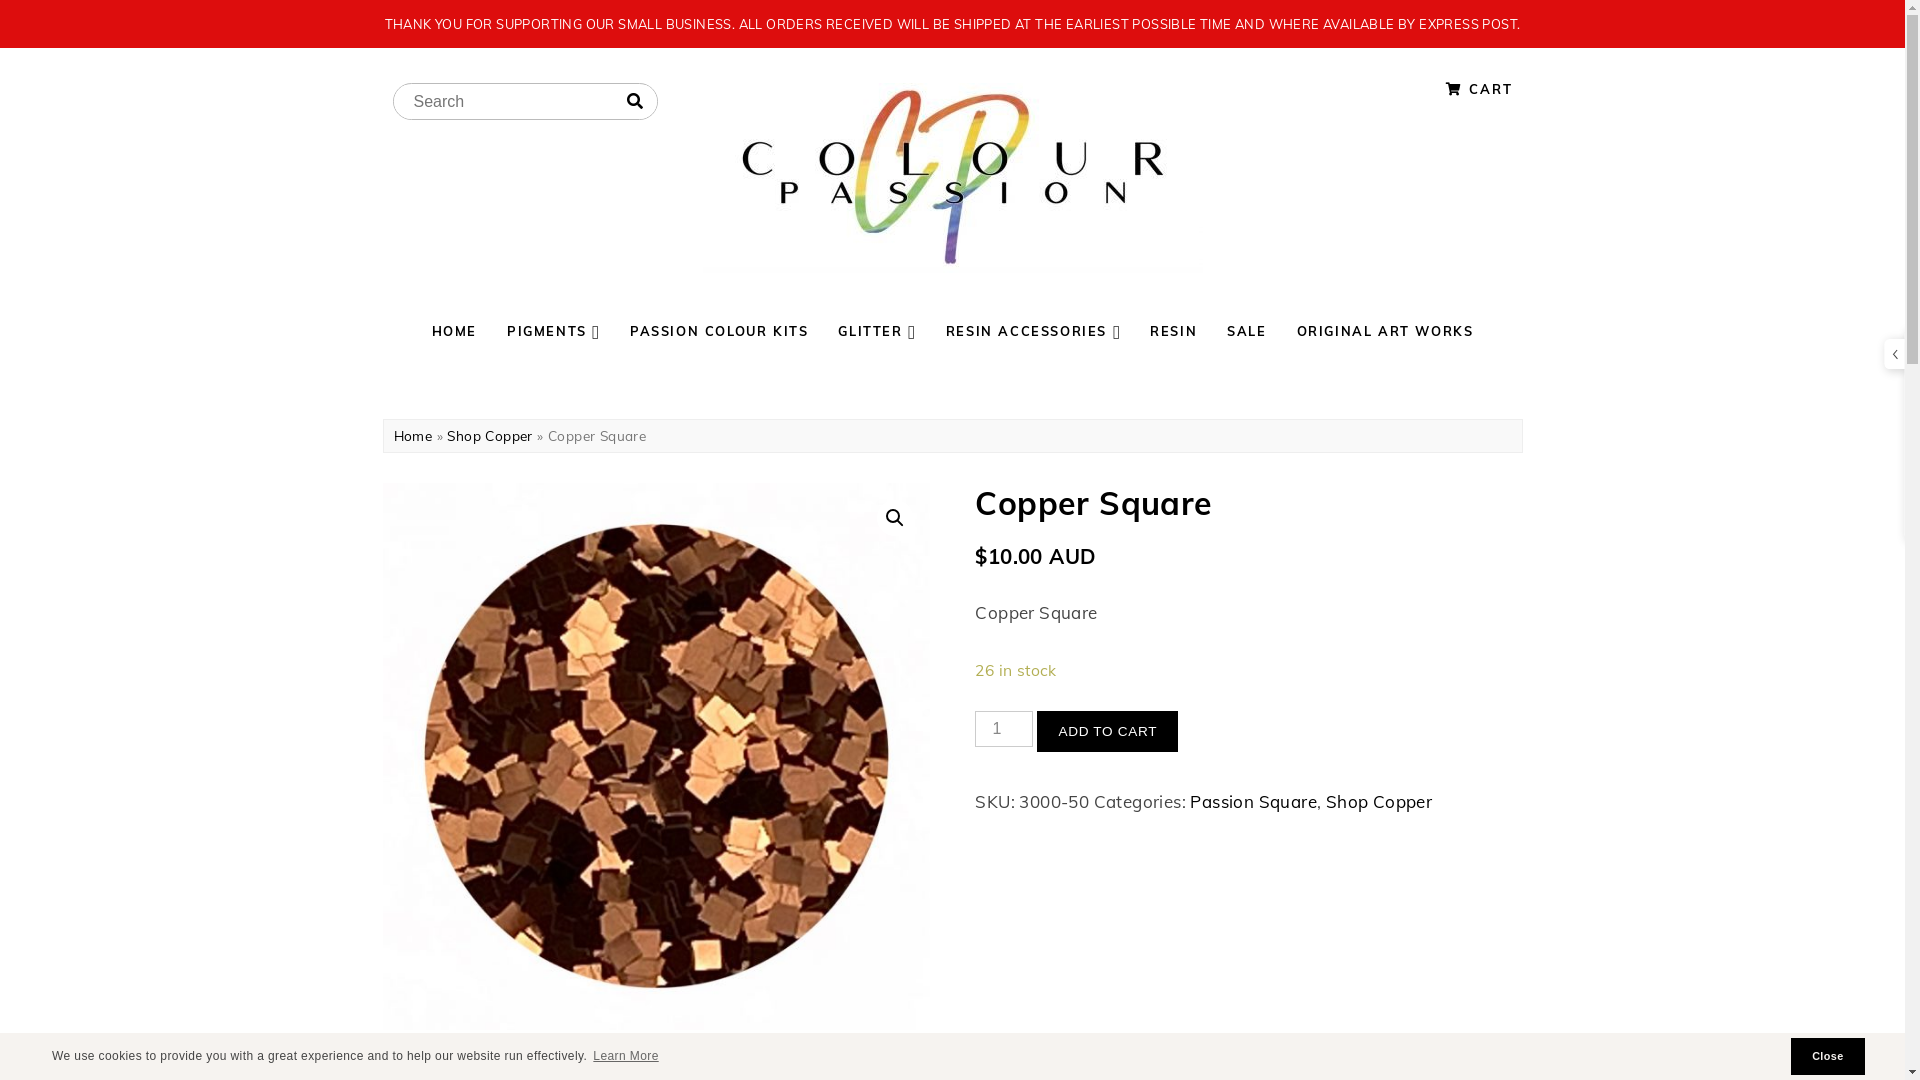  Describe the element at coordinates (490, 436) in the screenshot. I see `Shop Copper` at that location.